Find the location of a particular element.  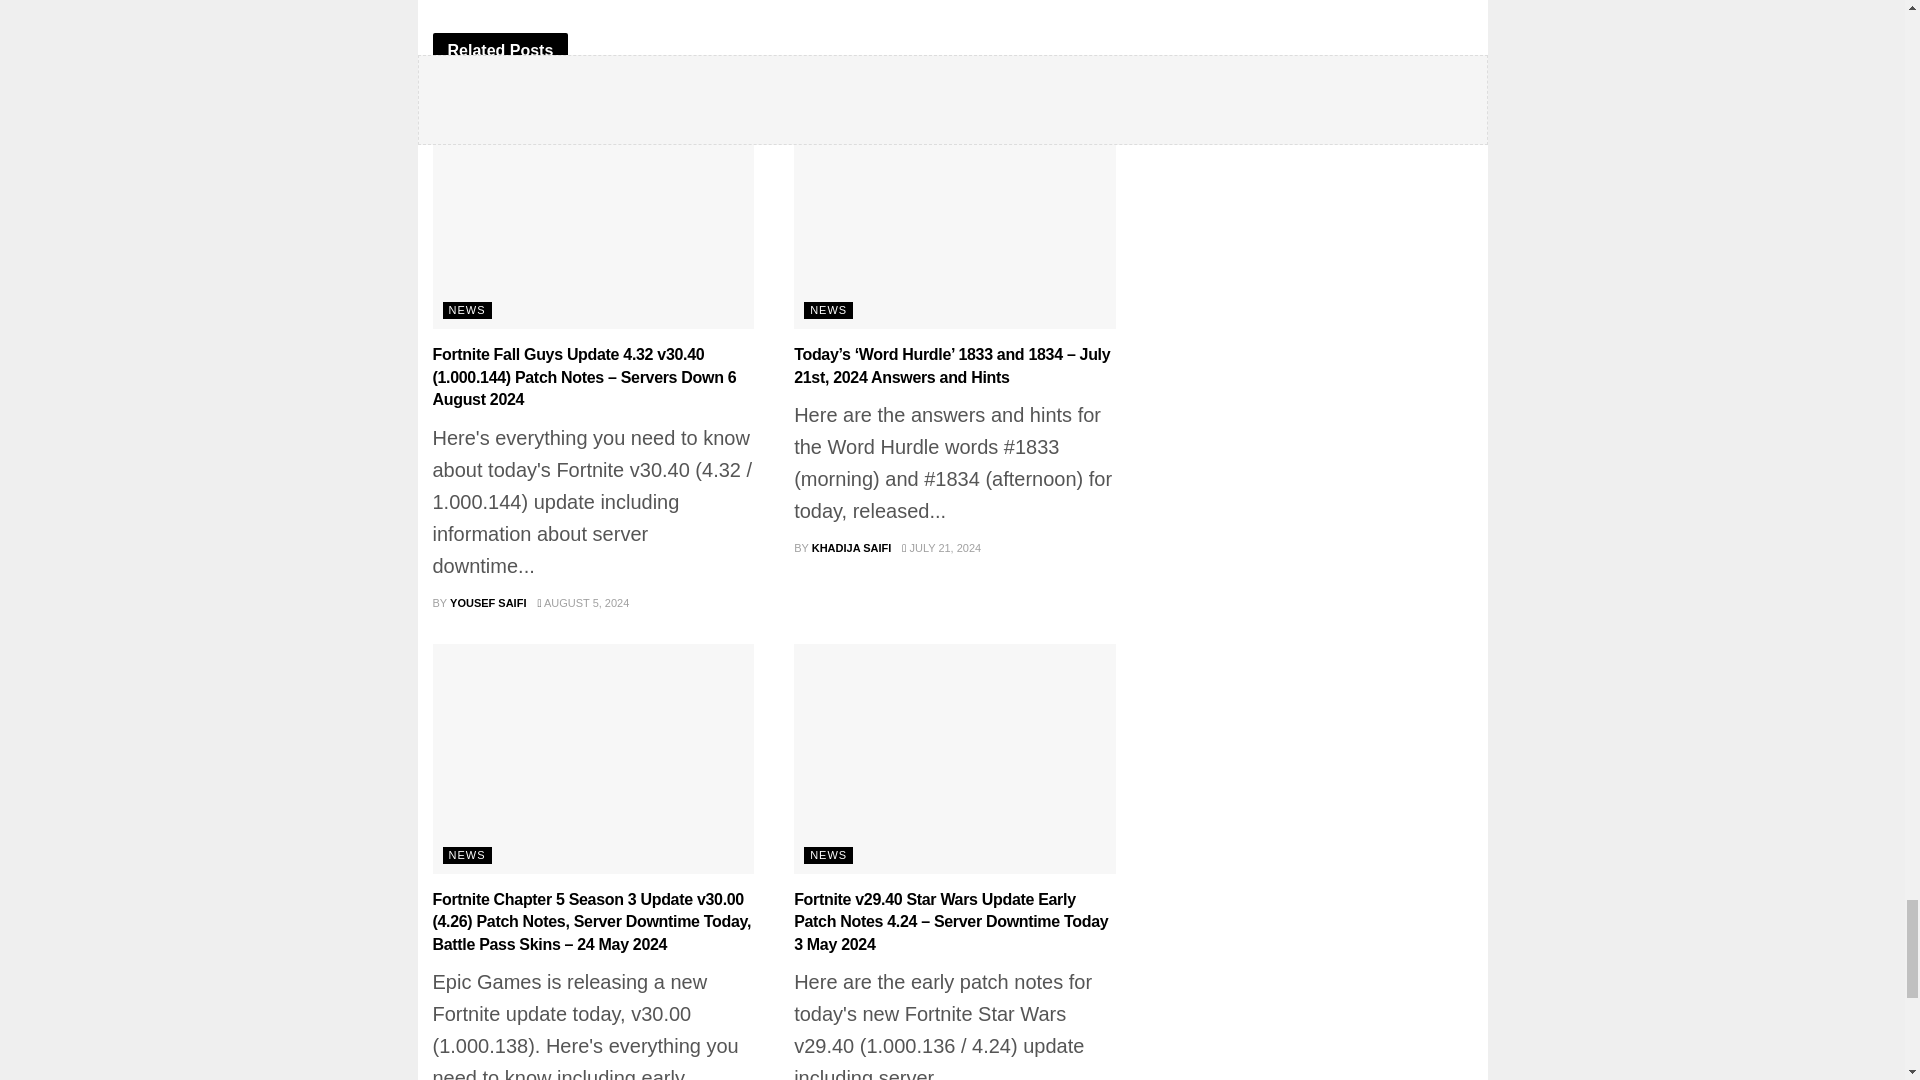

NEWS is located at coordinates (466, 310).